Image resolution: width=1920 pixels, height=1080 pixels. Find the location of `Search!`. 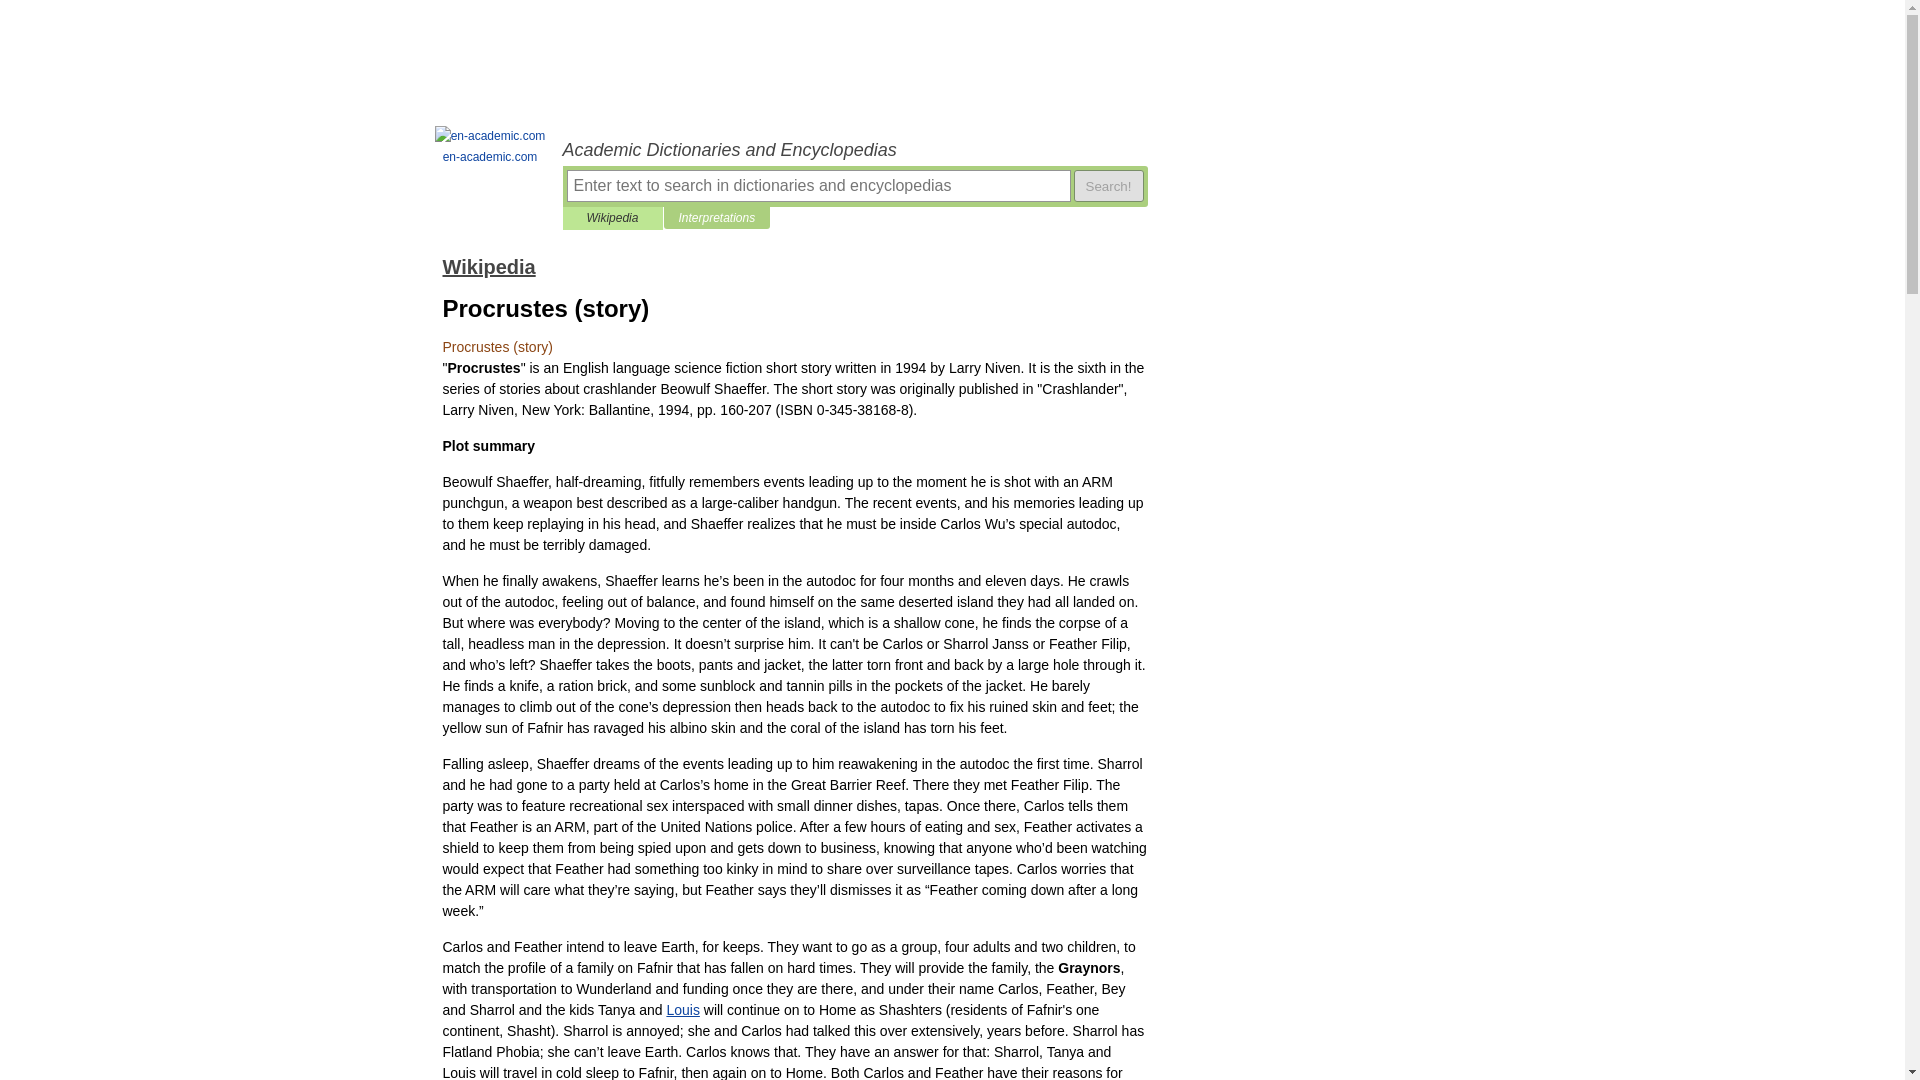

Search! is located at coordinates (1108, 185).